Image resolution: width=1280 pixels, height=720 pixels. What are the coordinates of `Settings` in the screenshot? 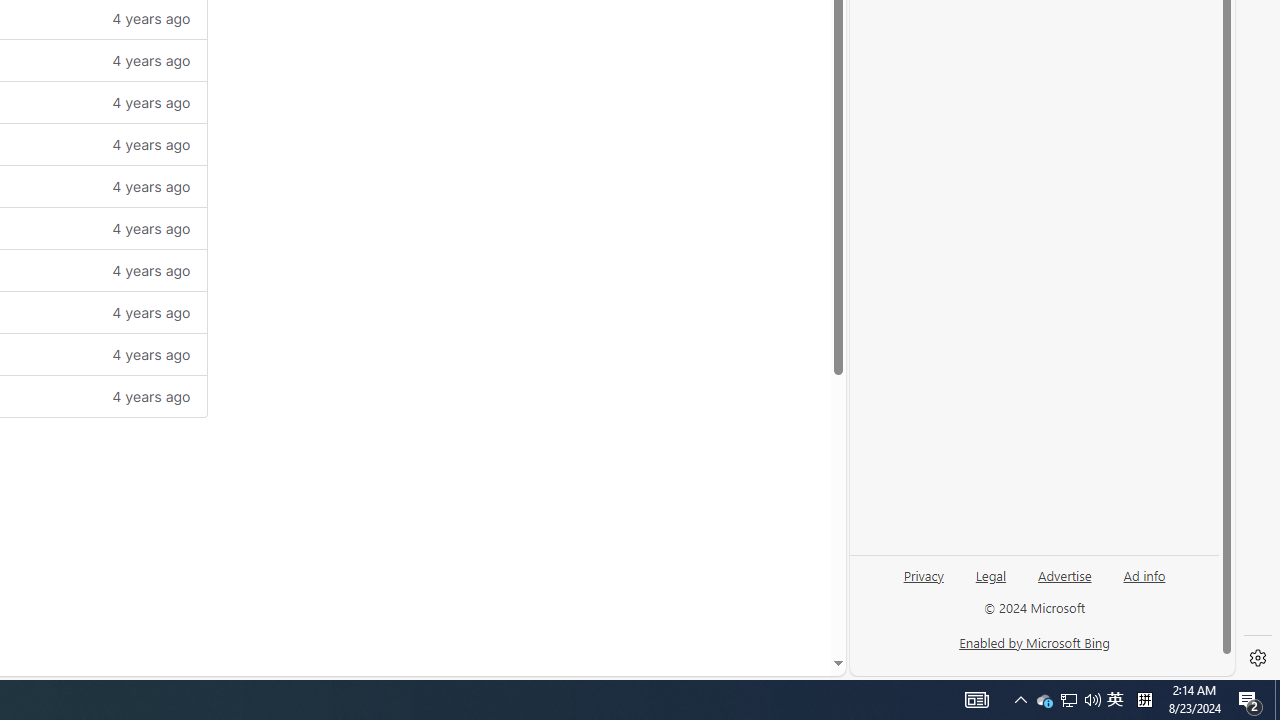 It's located at (1258, 658).